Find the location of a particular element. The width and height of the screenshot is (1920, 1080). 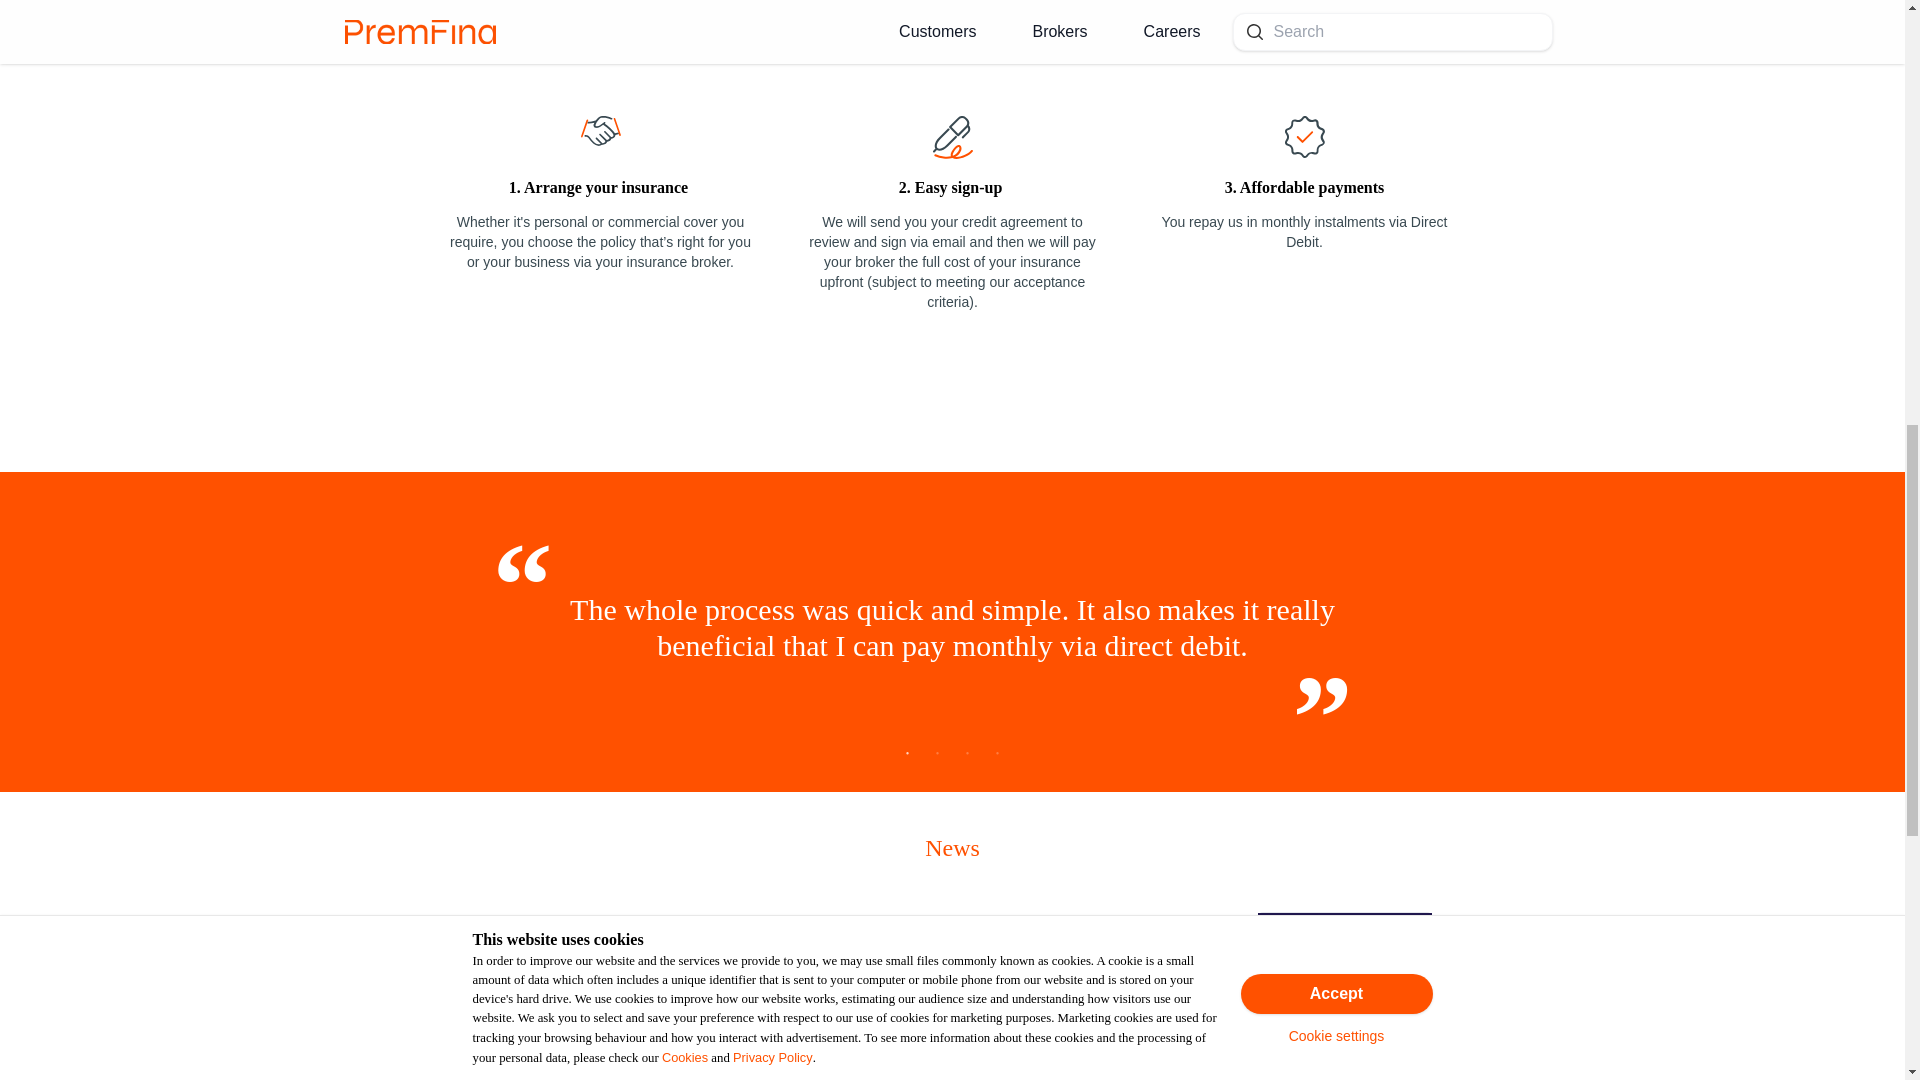

3 is located at coordinates (968, 758).